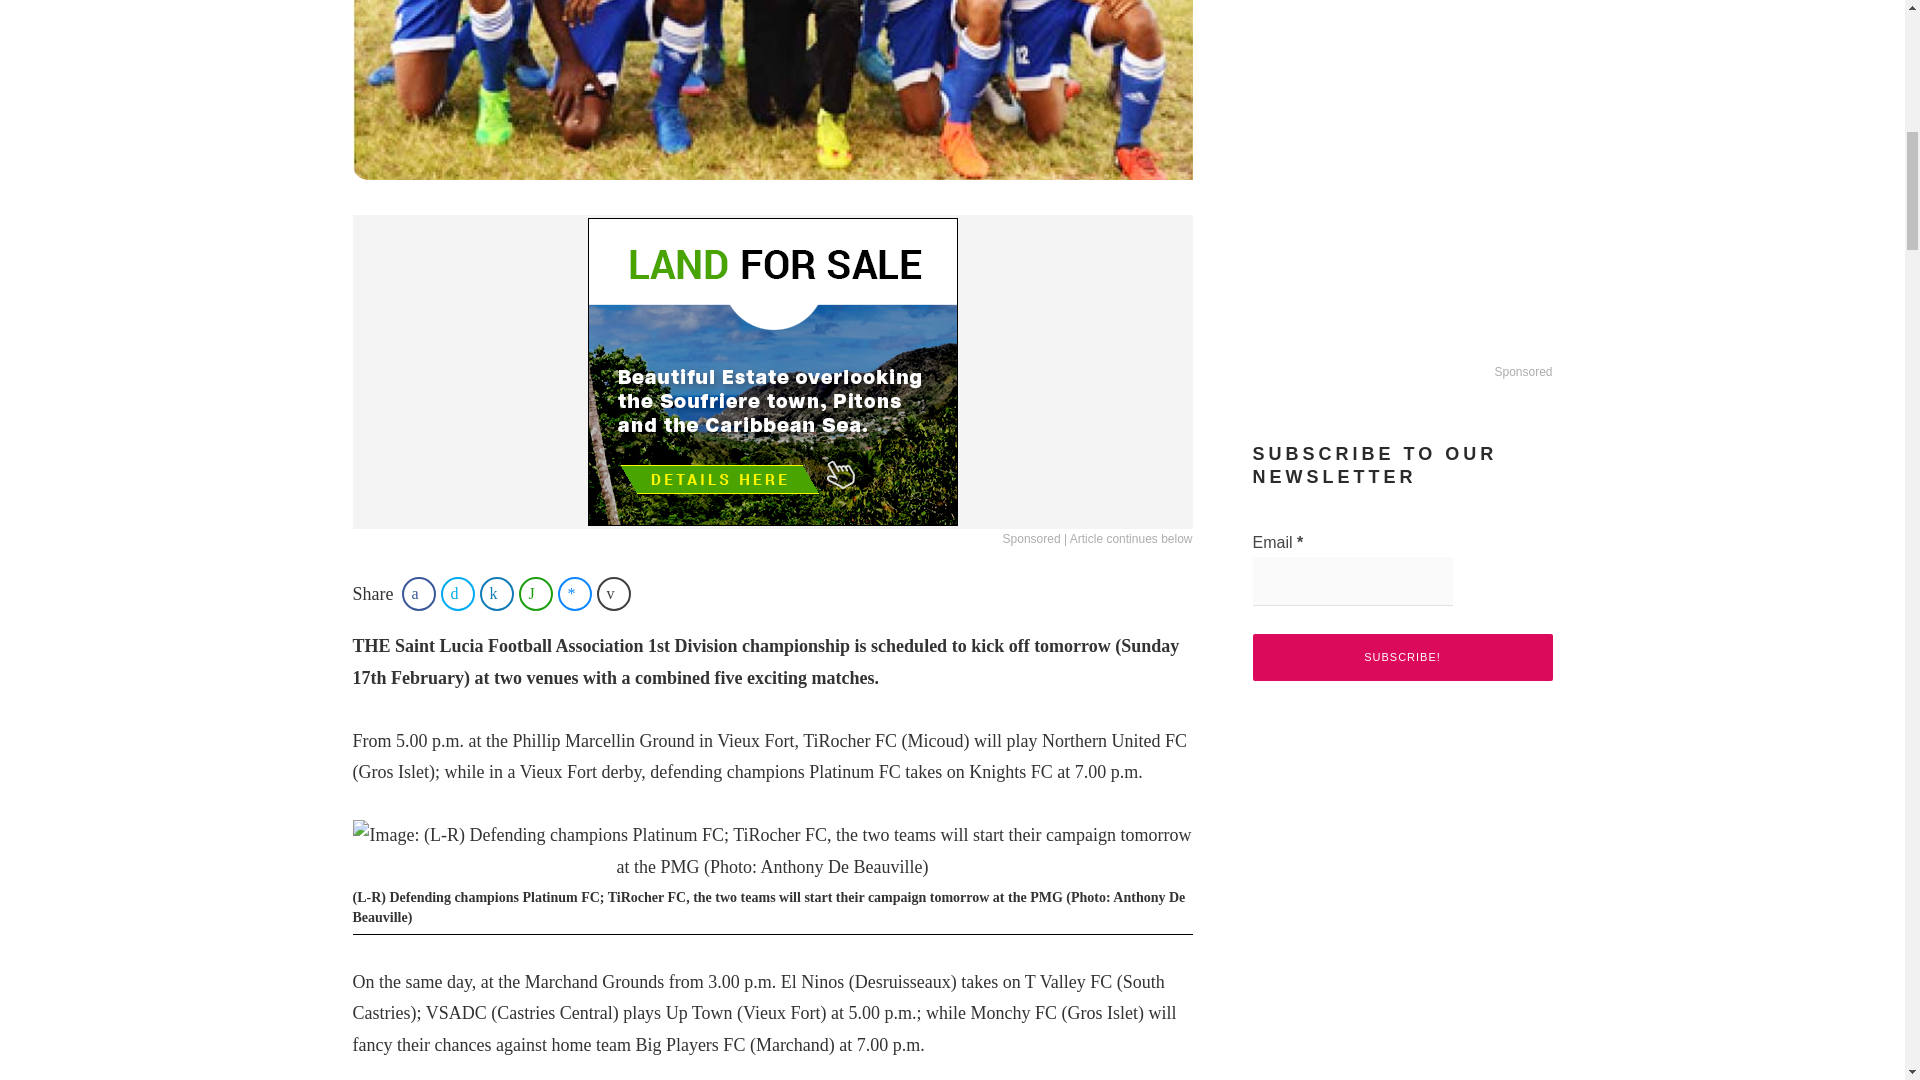  What do you see at coordinates (418, 594) in the screenshot?
I see `Share on Facebook` at bounding box center [418, 594].